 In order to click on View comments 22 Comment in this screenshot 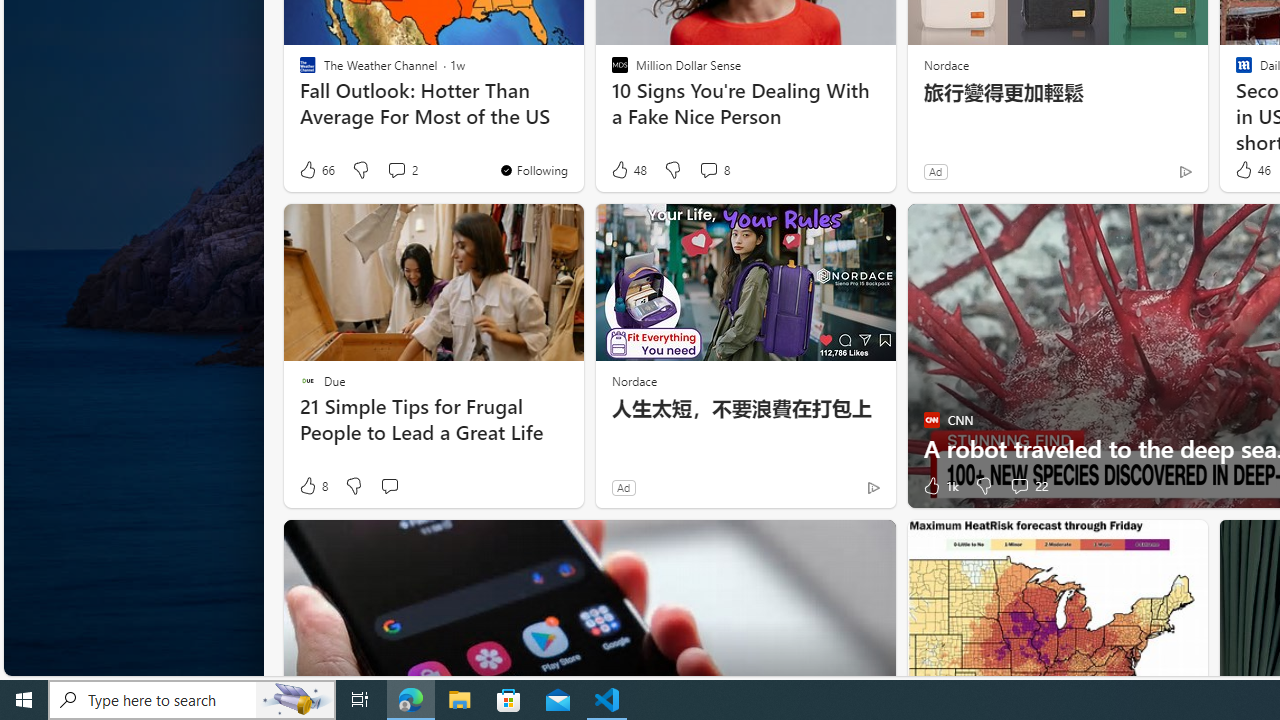, I will do `click(1019, 486)`.